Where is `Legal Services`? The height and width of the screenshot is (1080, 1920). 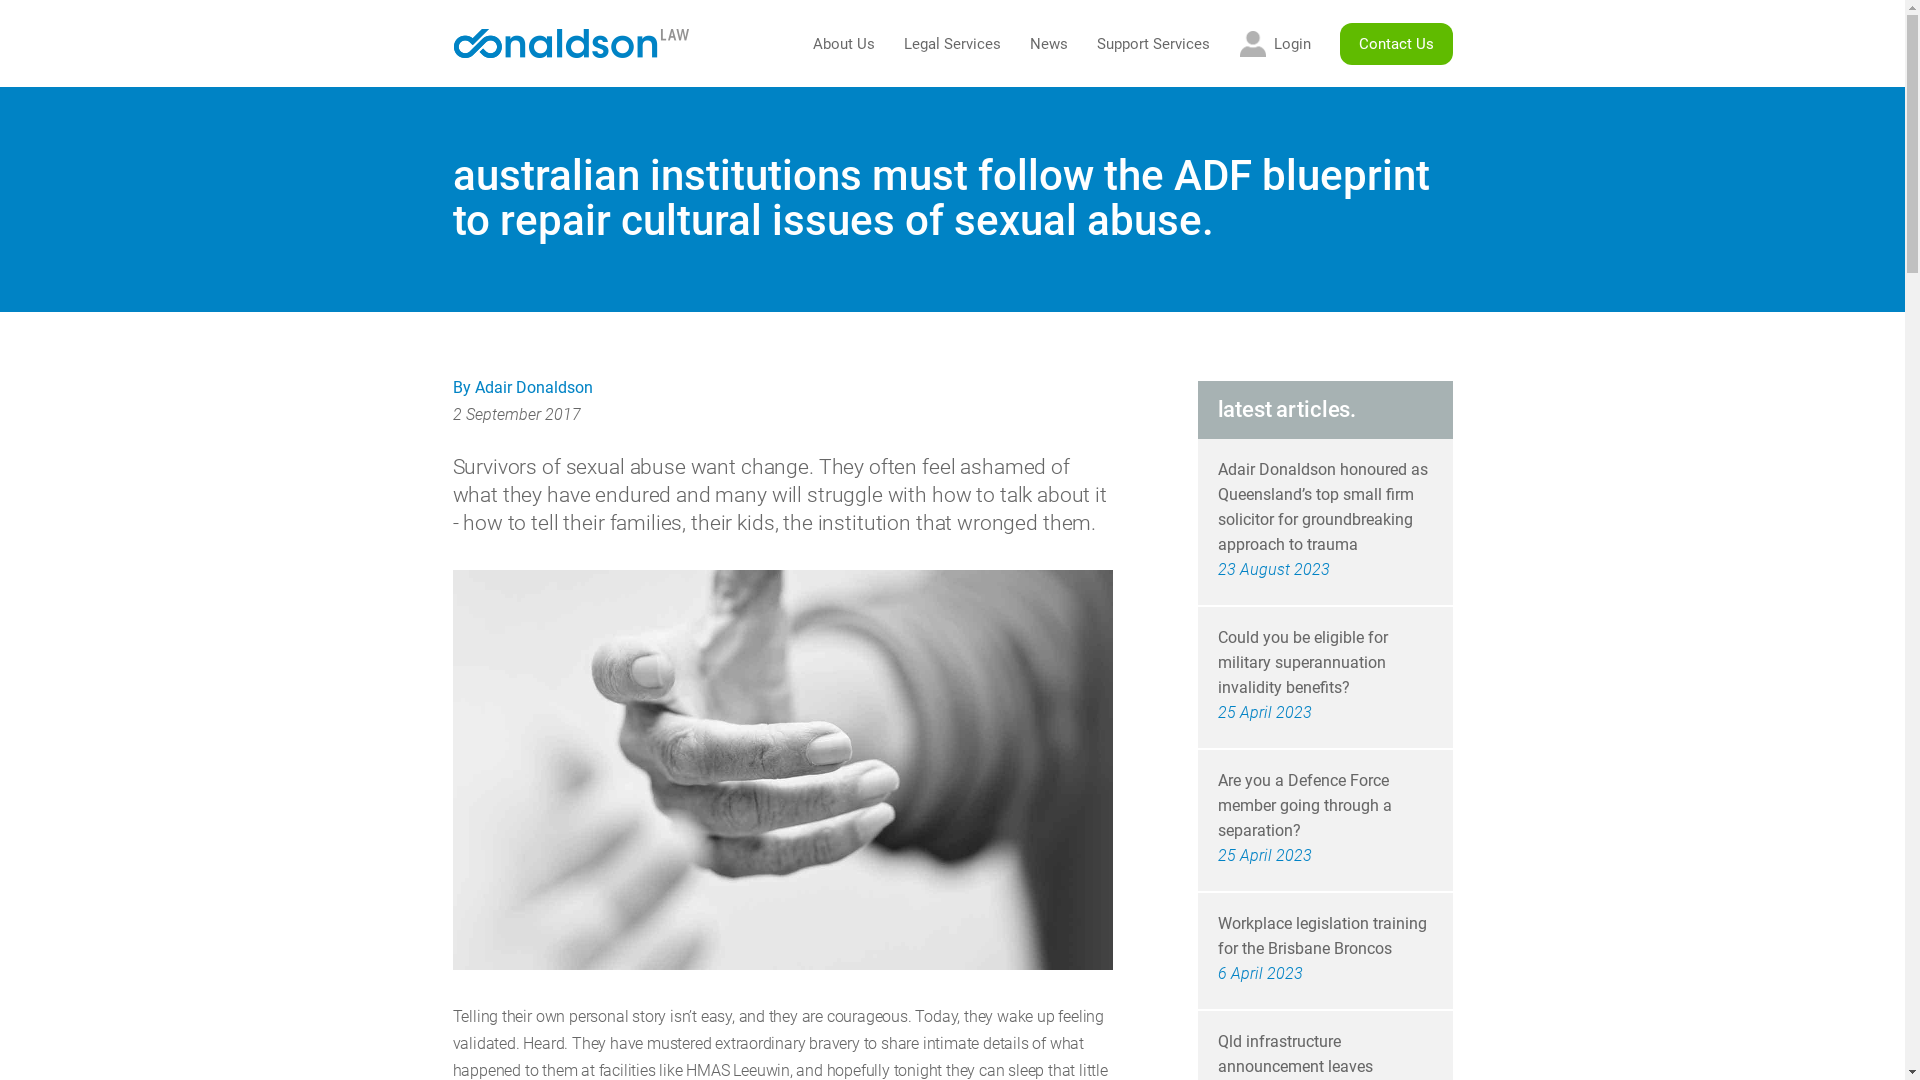 Legal Services is located at coordinates (952, 43).